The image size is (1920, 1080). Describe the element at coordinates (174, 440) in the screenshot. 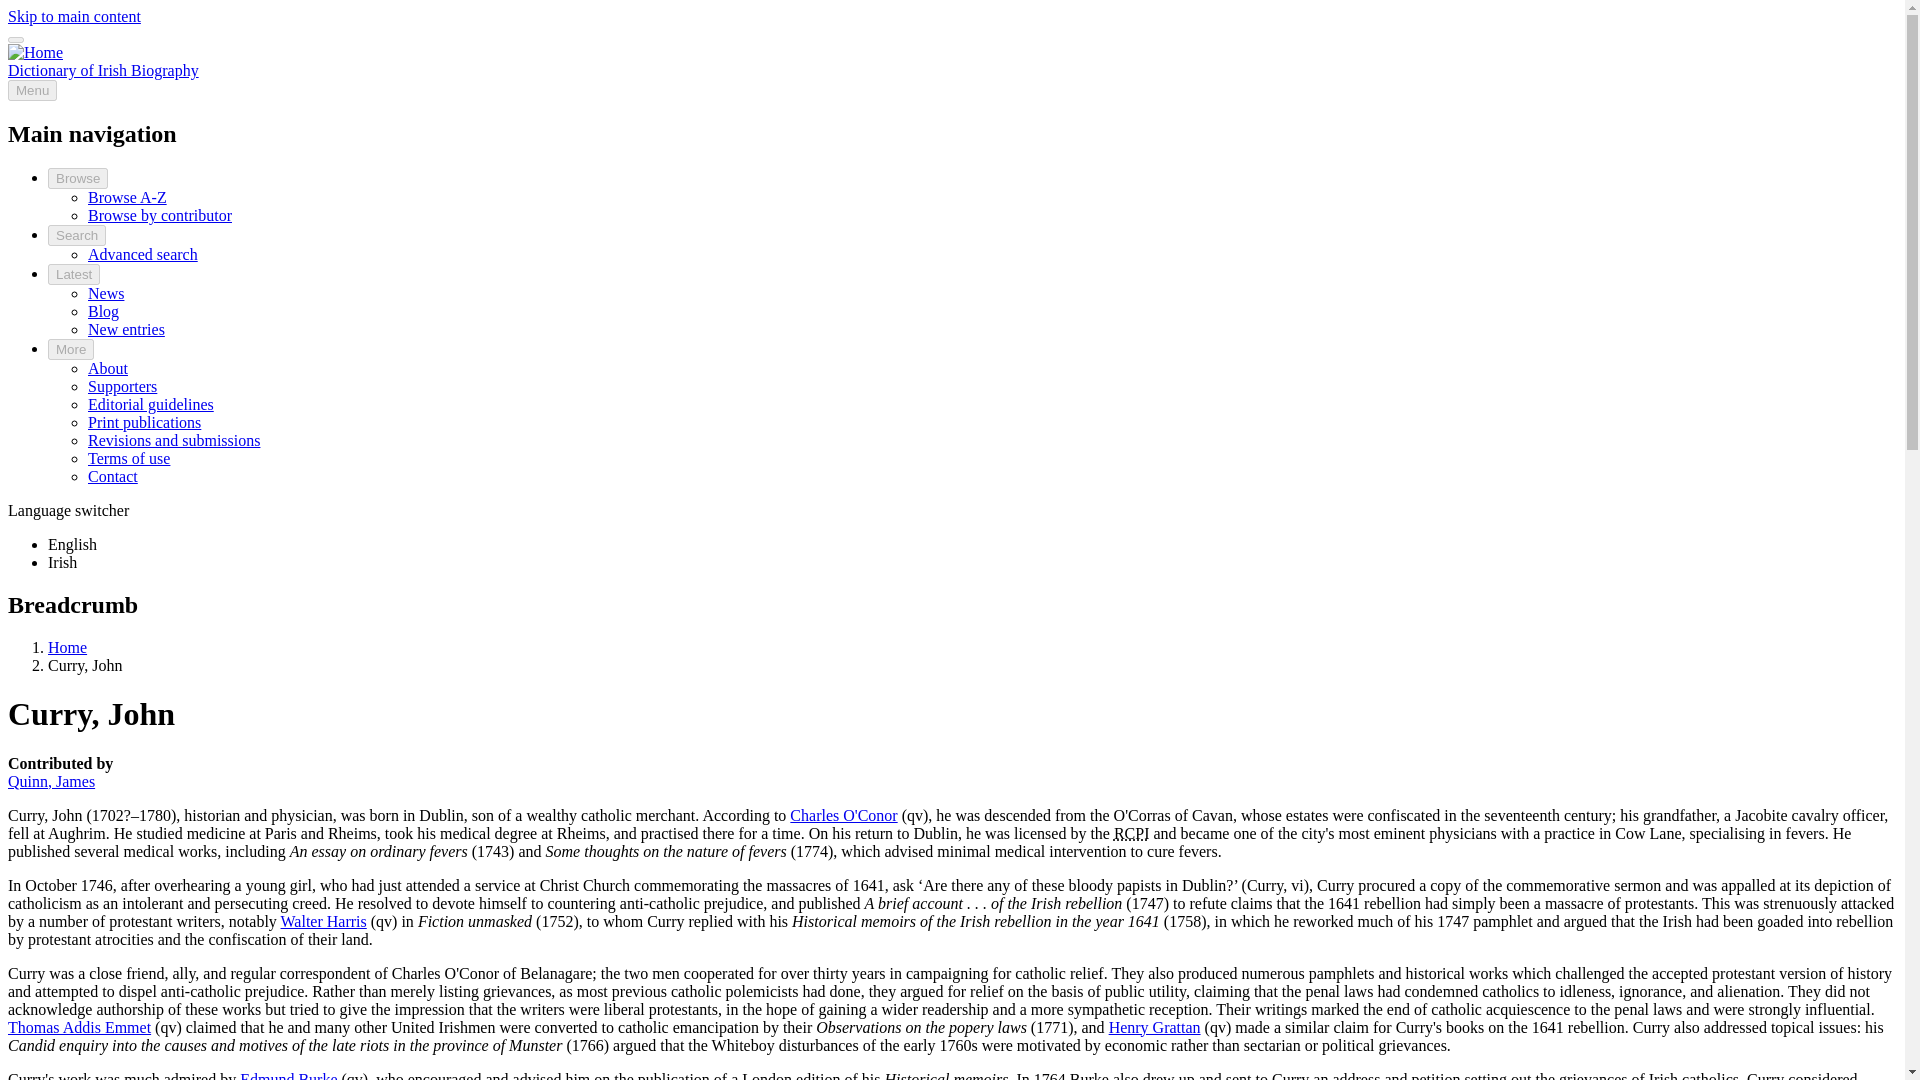

I see `How to request revisions or new biographies ` at that location.